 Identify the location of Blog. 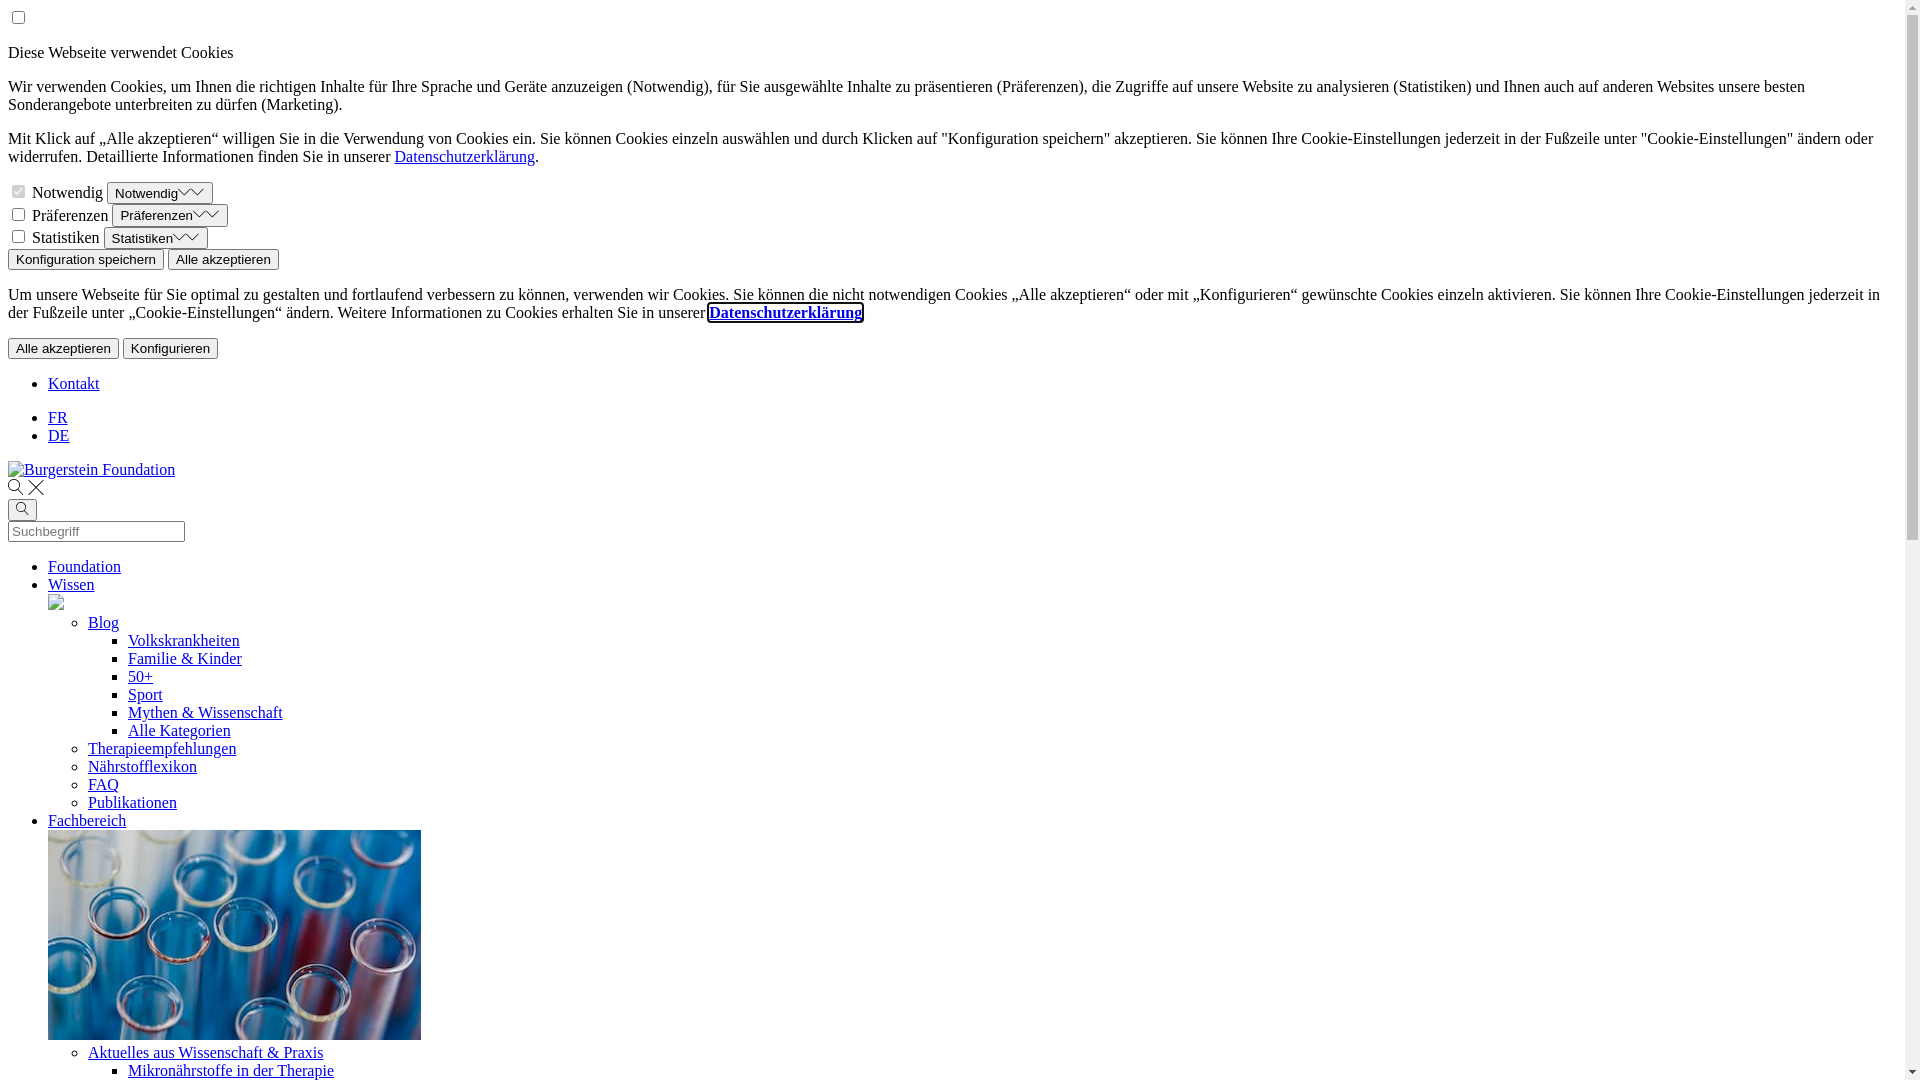
(104, 622).